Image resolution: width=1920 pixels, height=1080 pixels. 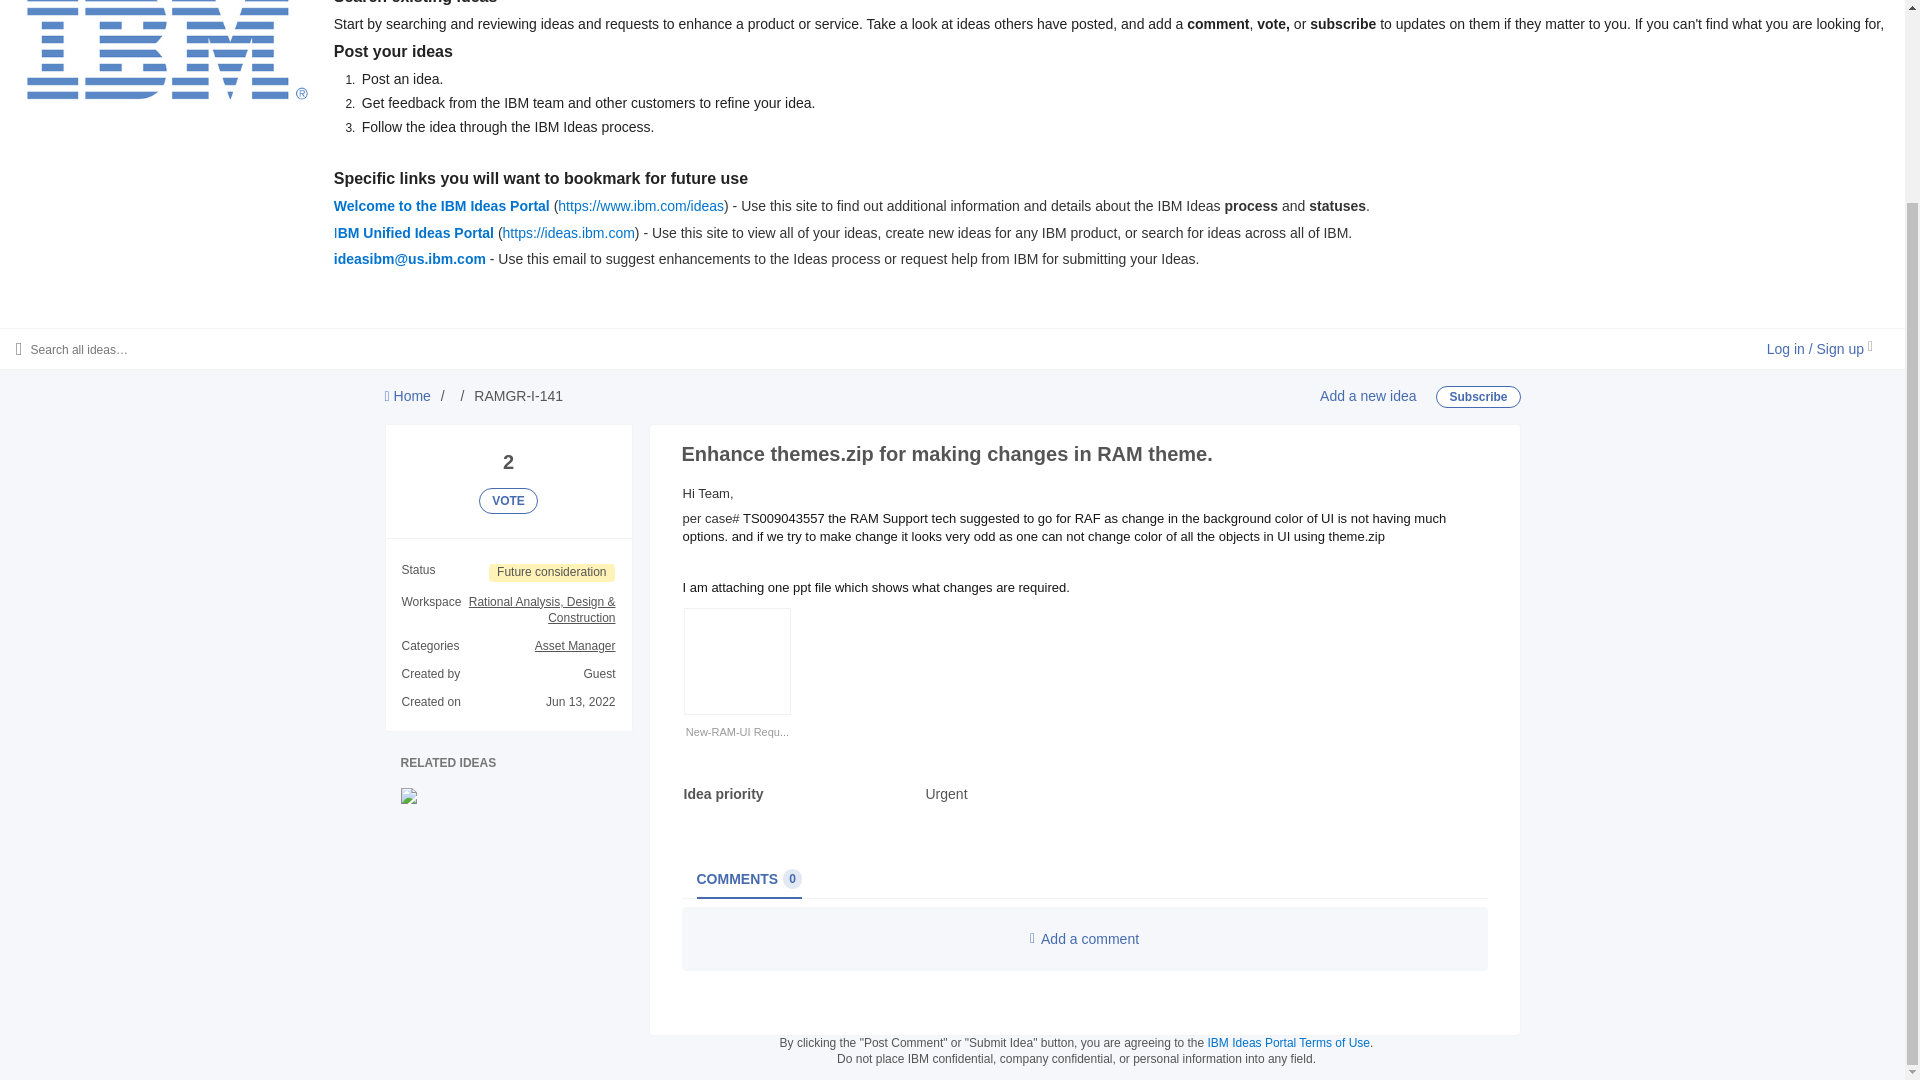 What do you see at coordinates (737, 731) in the screenshot?
I see `New-RAM-UI Requirement.pptm` at bounding box center [737, 731].